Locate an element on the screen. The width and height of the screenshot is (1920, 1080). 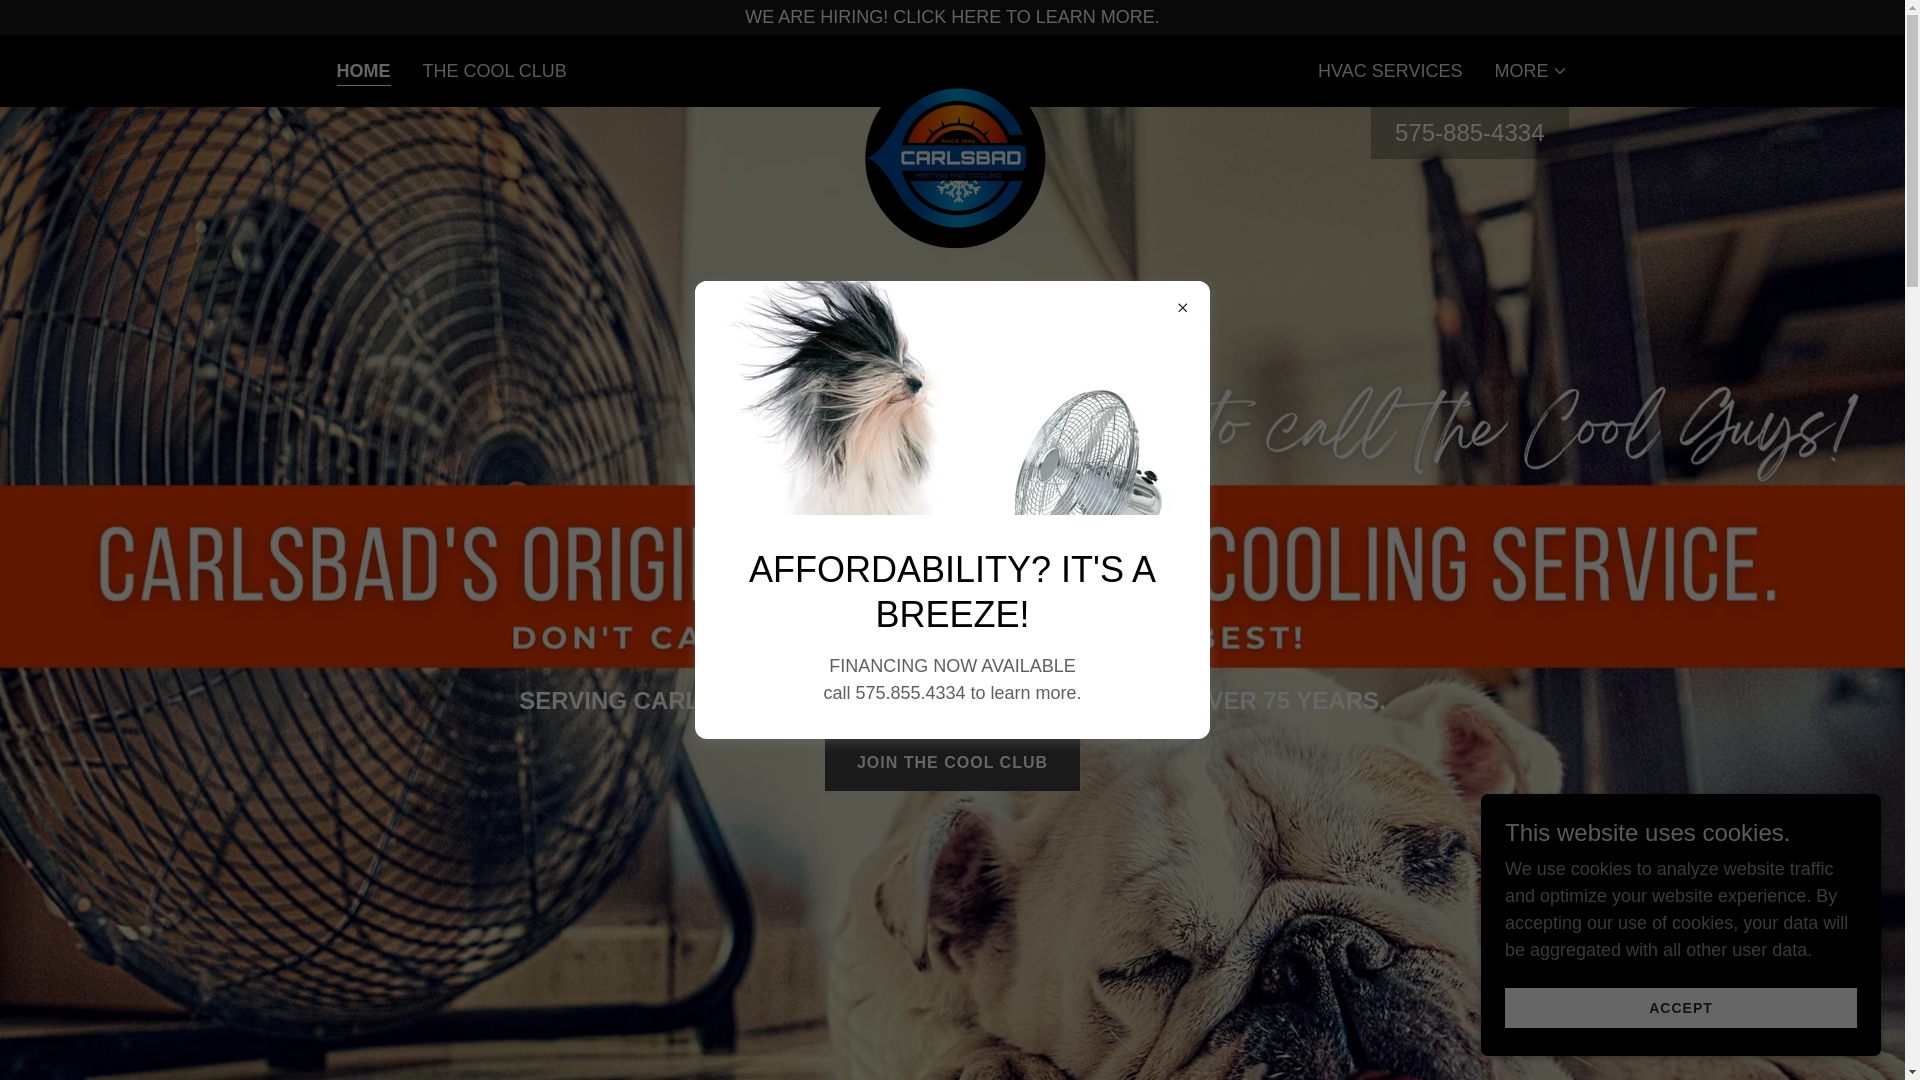
THE COOL CLUB is located at coordinates (494, 70).